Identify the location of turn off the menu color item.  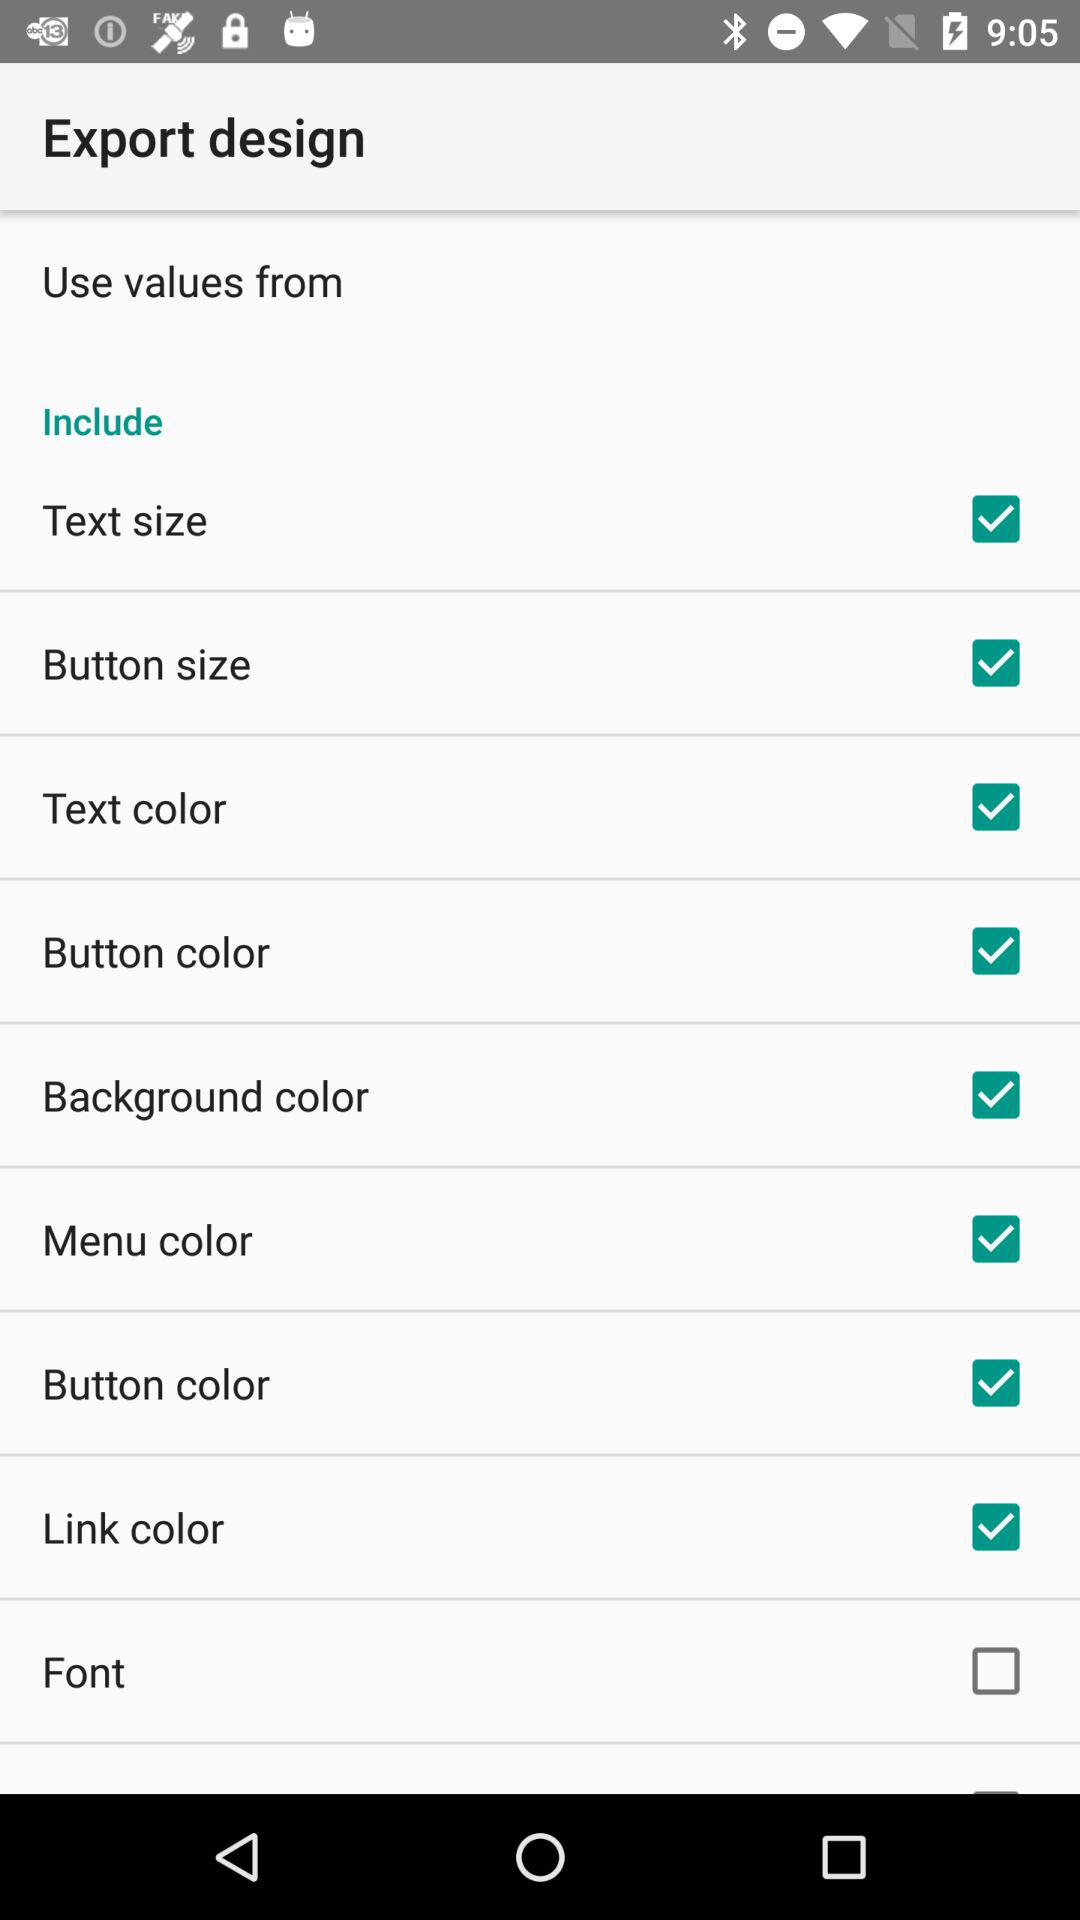
(147, 1238).